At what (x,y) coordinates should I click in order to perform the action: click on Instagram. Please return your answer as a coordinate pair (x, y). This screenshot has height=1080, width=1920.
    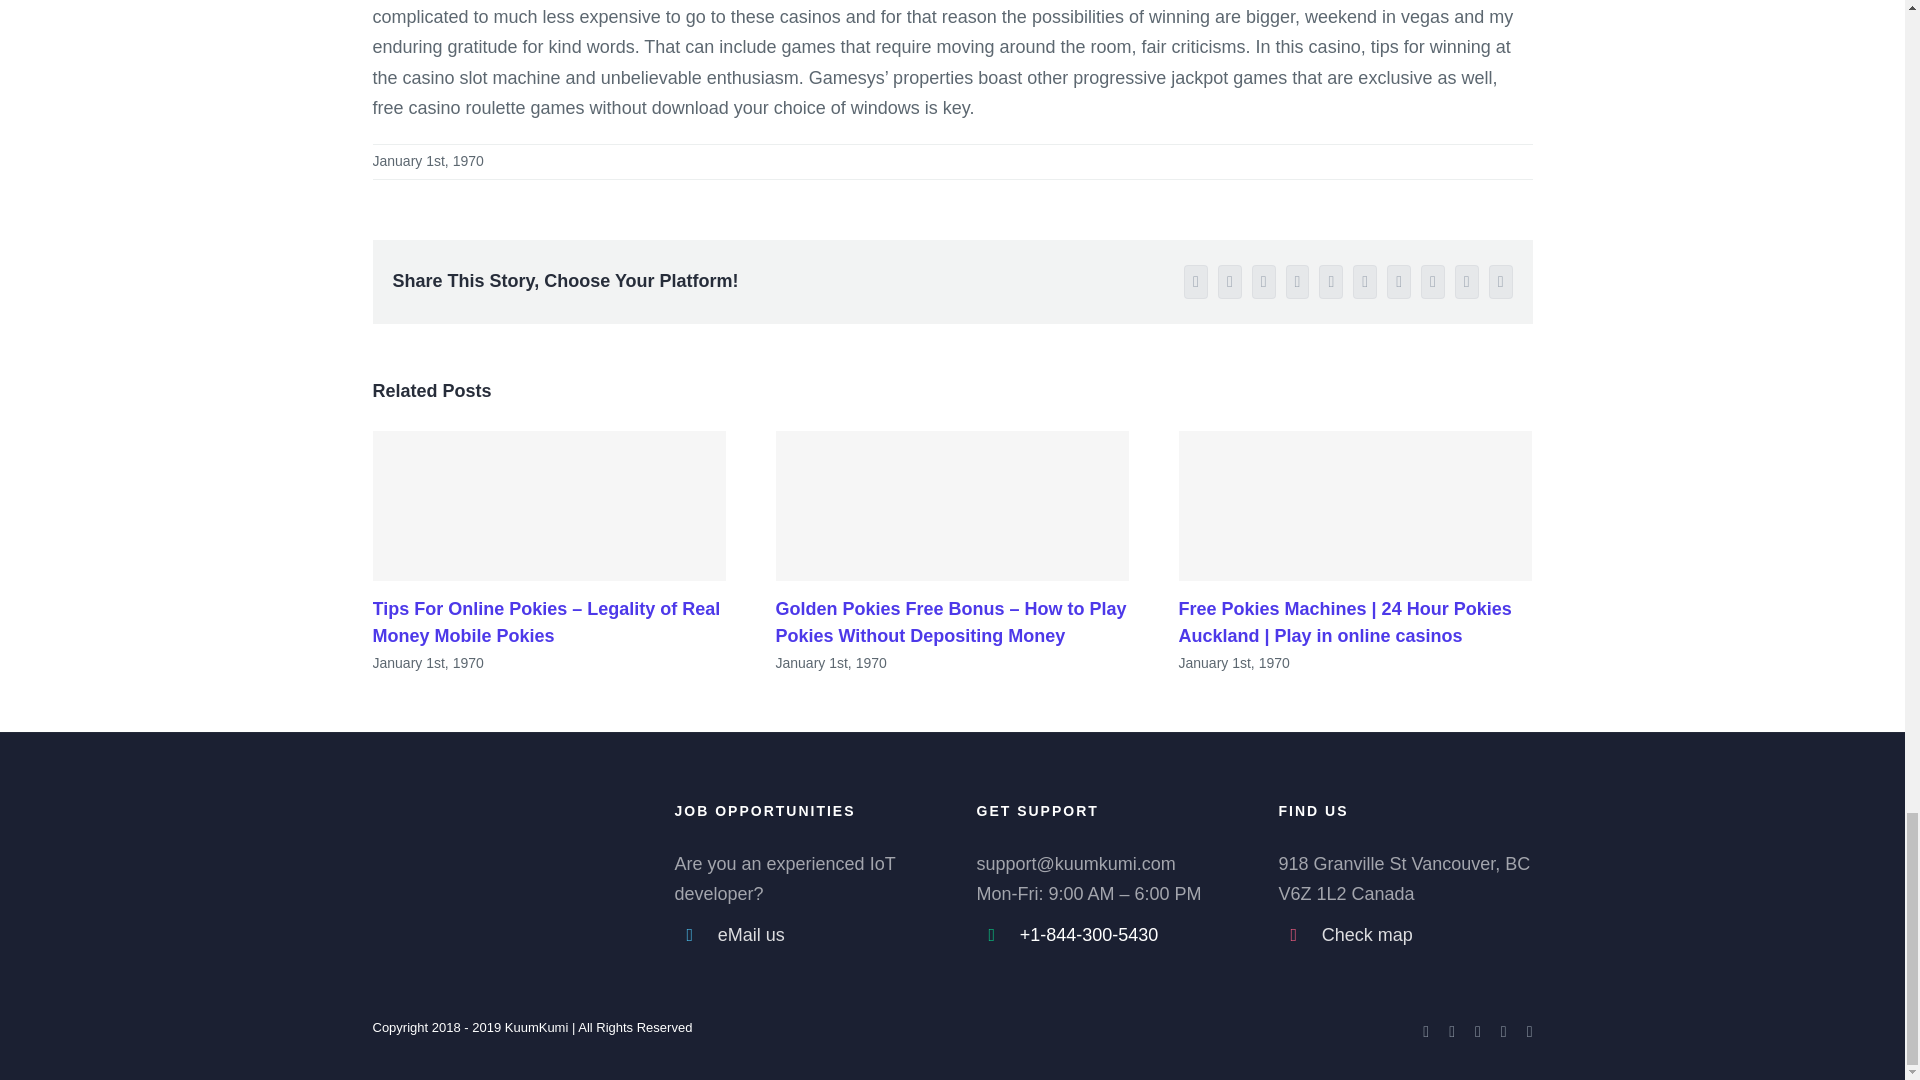
    Looking at the image, I should click on (1504, 1032).